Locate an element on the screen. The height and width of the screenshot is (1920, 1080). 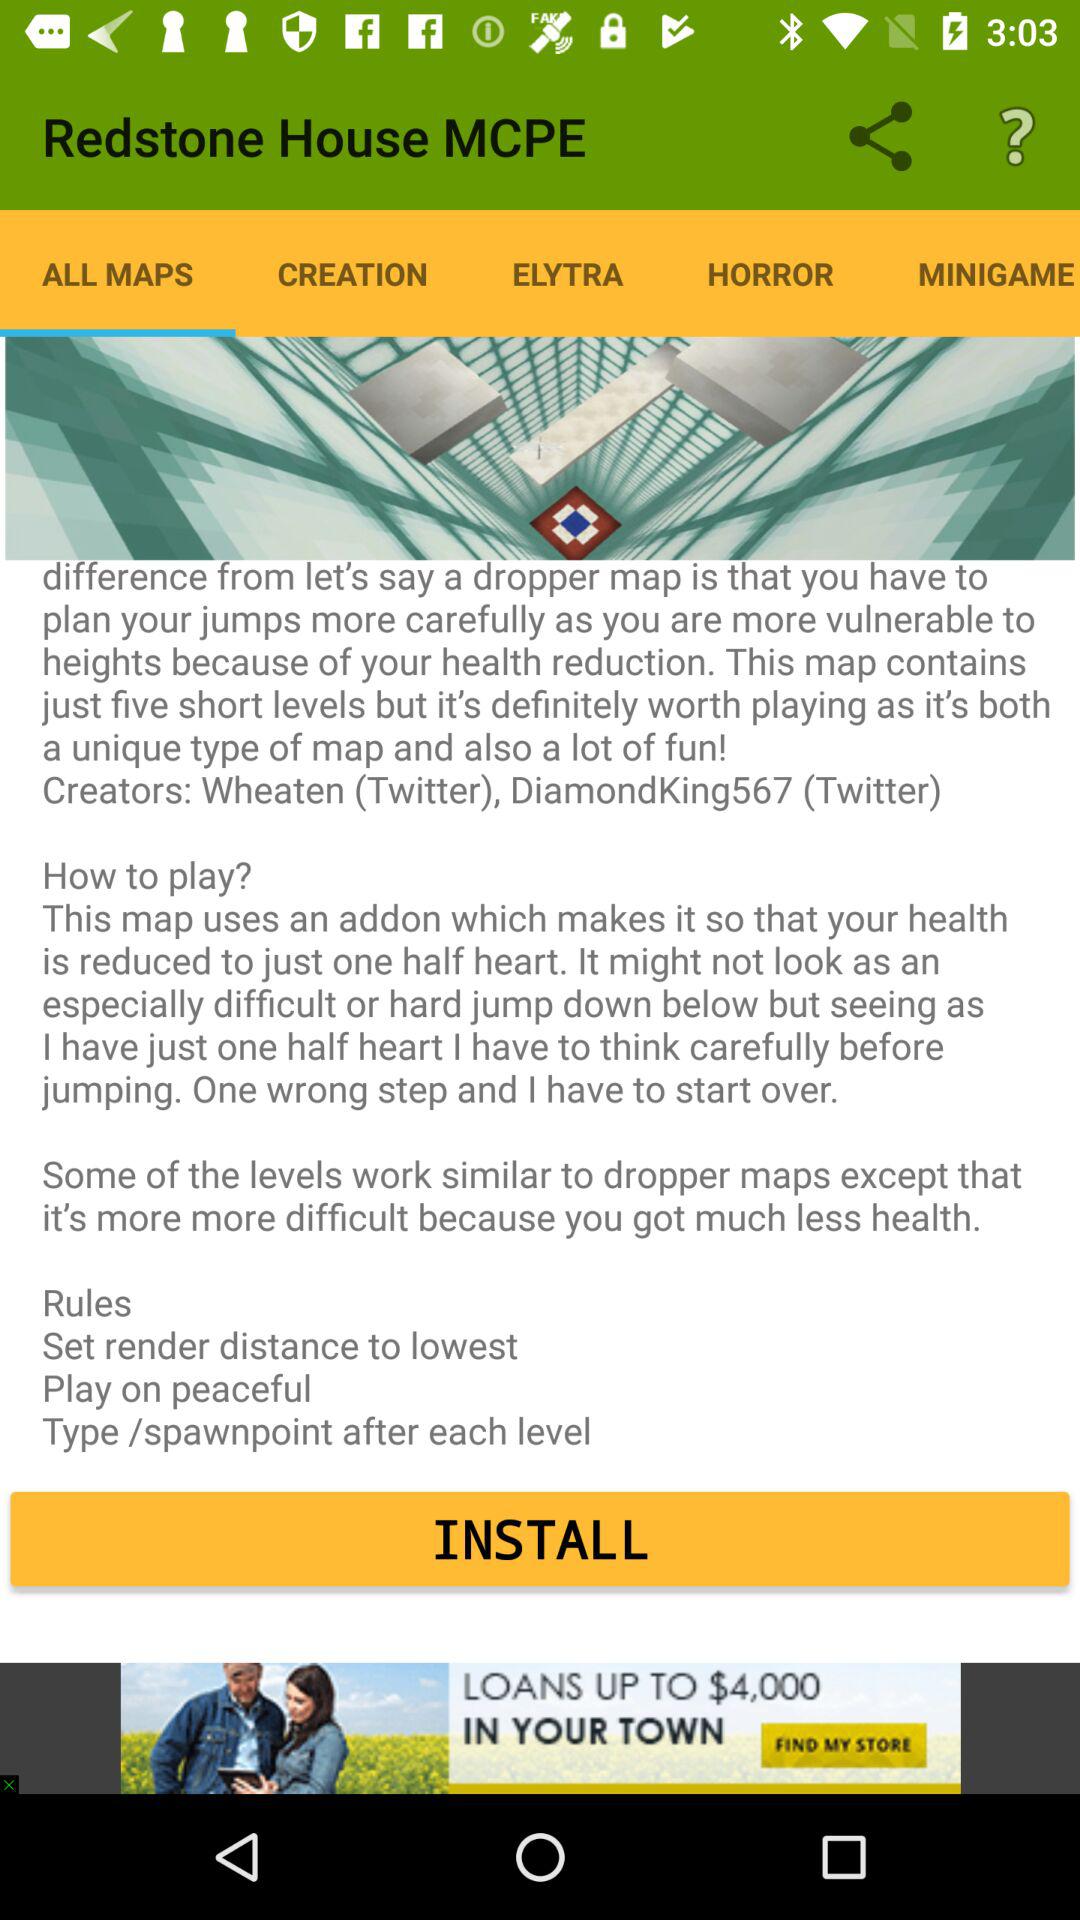
turn off the install is located at coordinates (540, 1539).